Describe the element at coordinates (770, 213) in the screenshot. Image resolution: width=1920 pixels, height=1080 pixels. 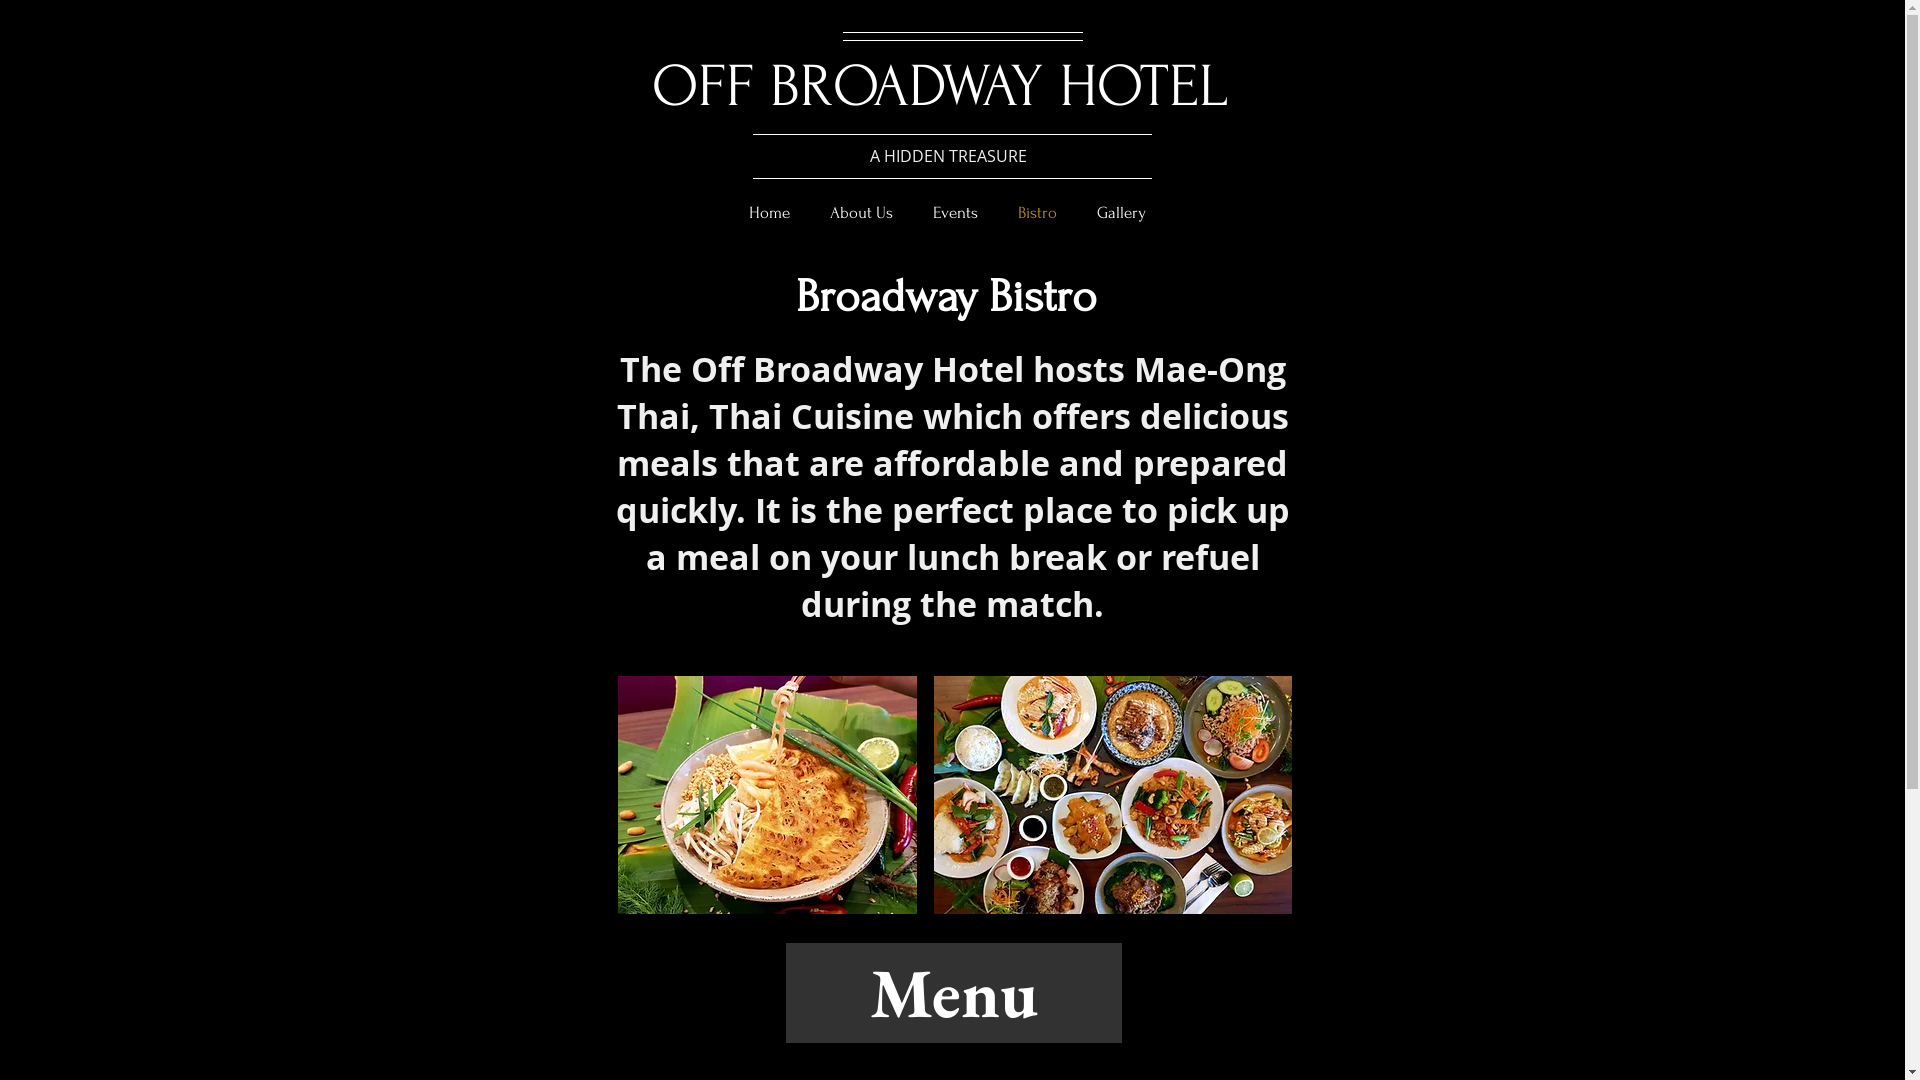
I see `Home` at that location.